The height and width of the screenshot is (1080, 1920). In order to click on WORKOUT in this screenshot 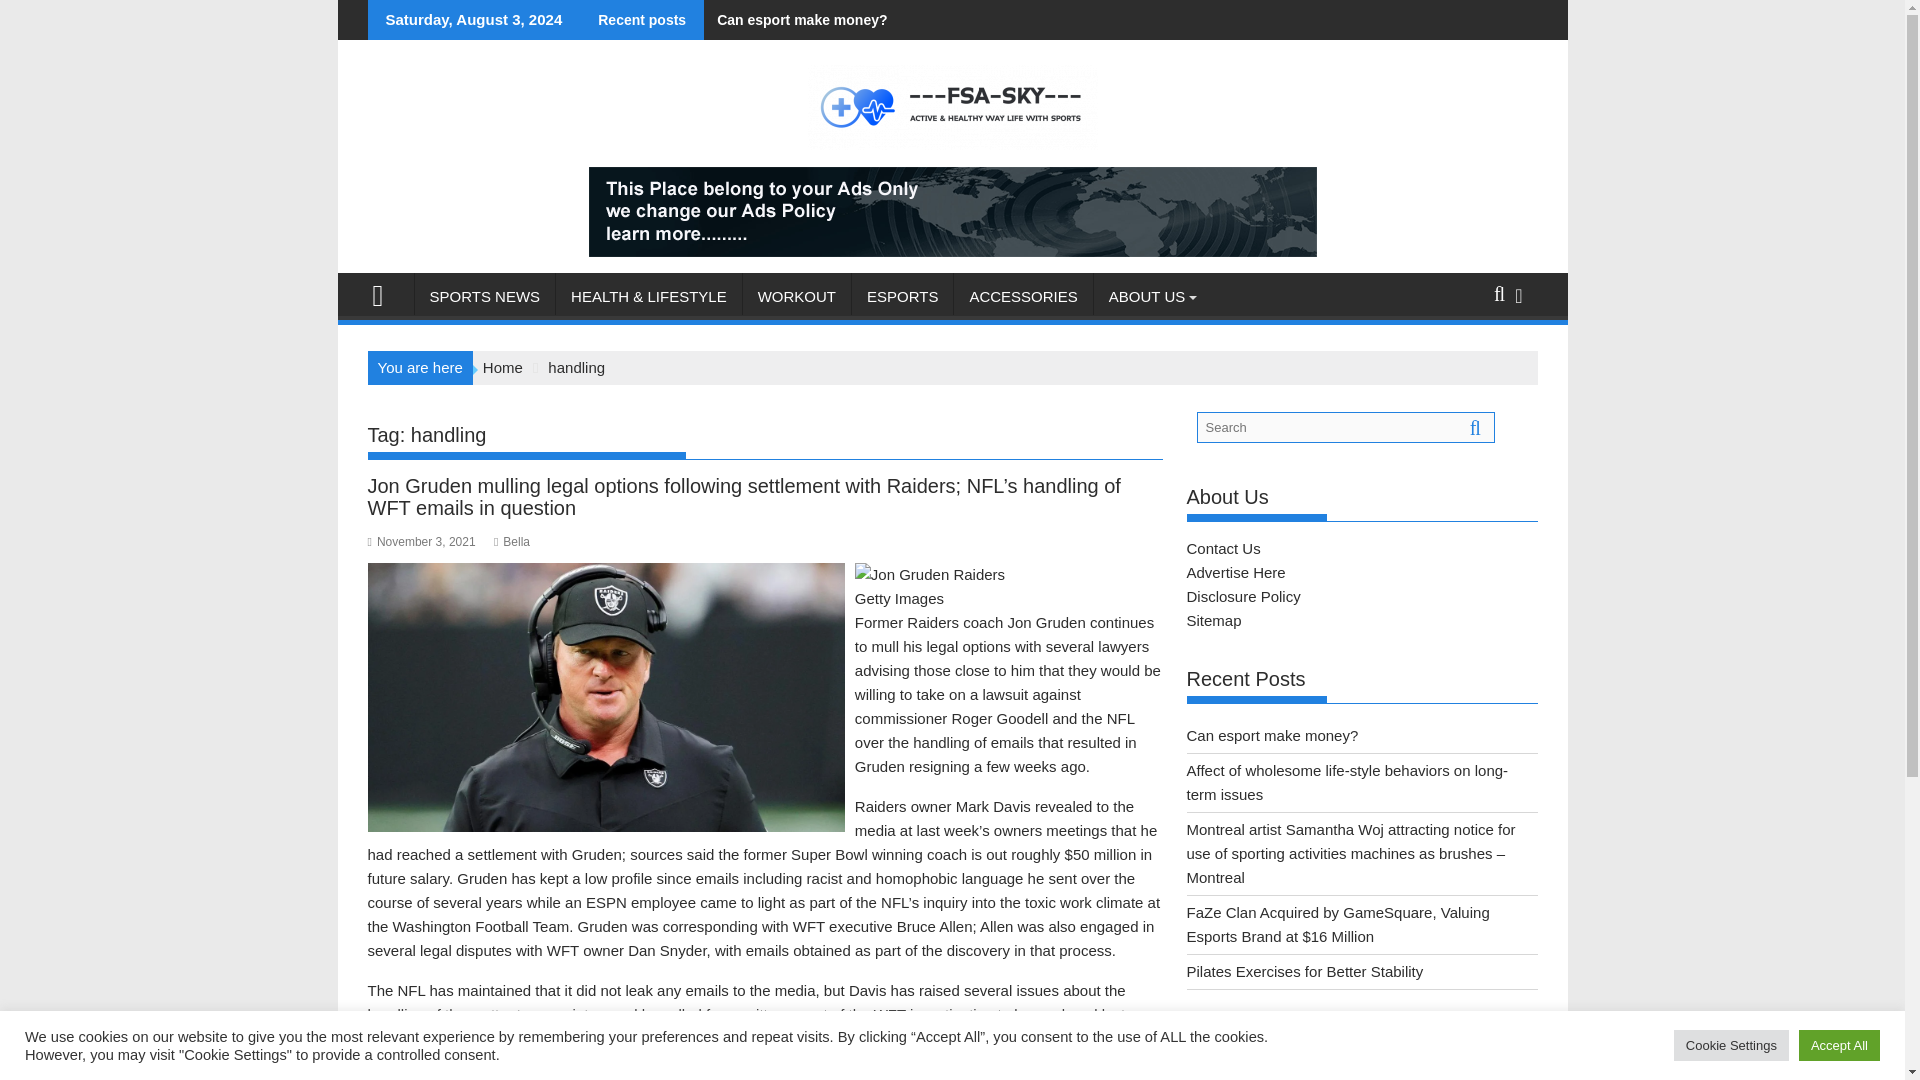, I will do `click(796, 296)`.